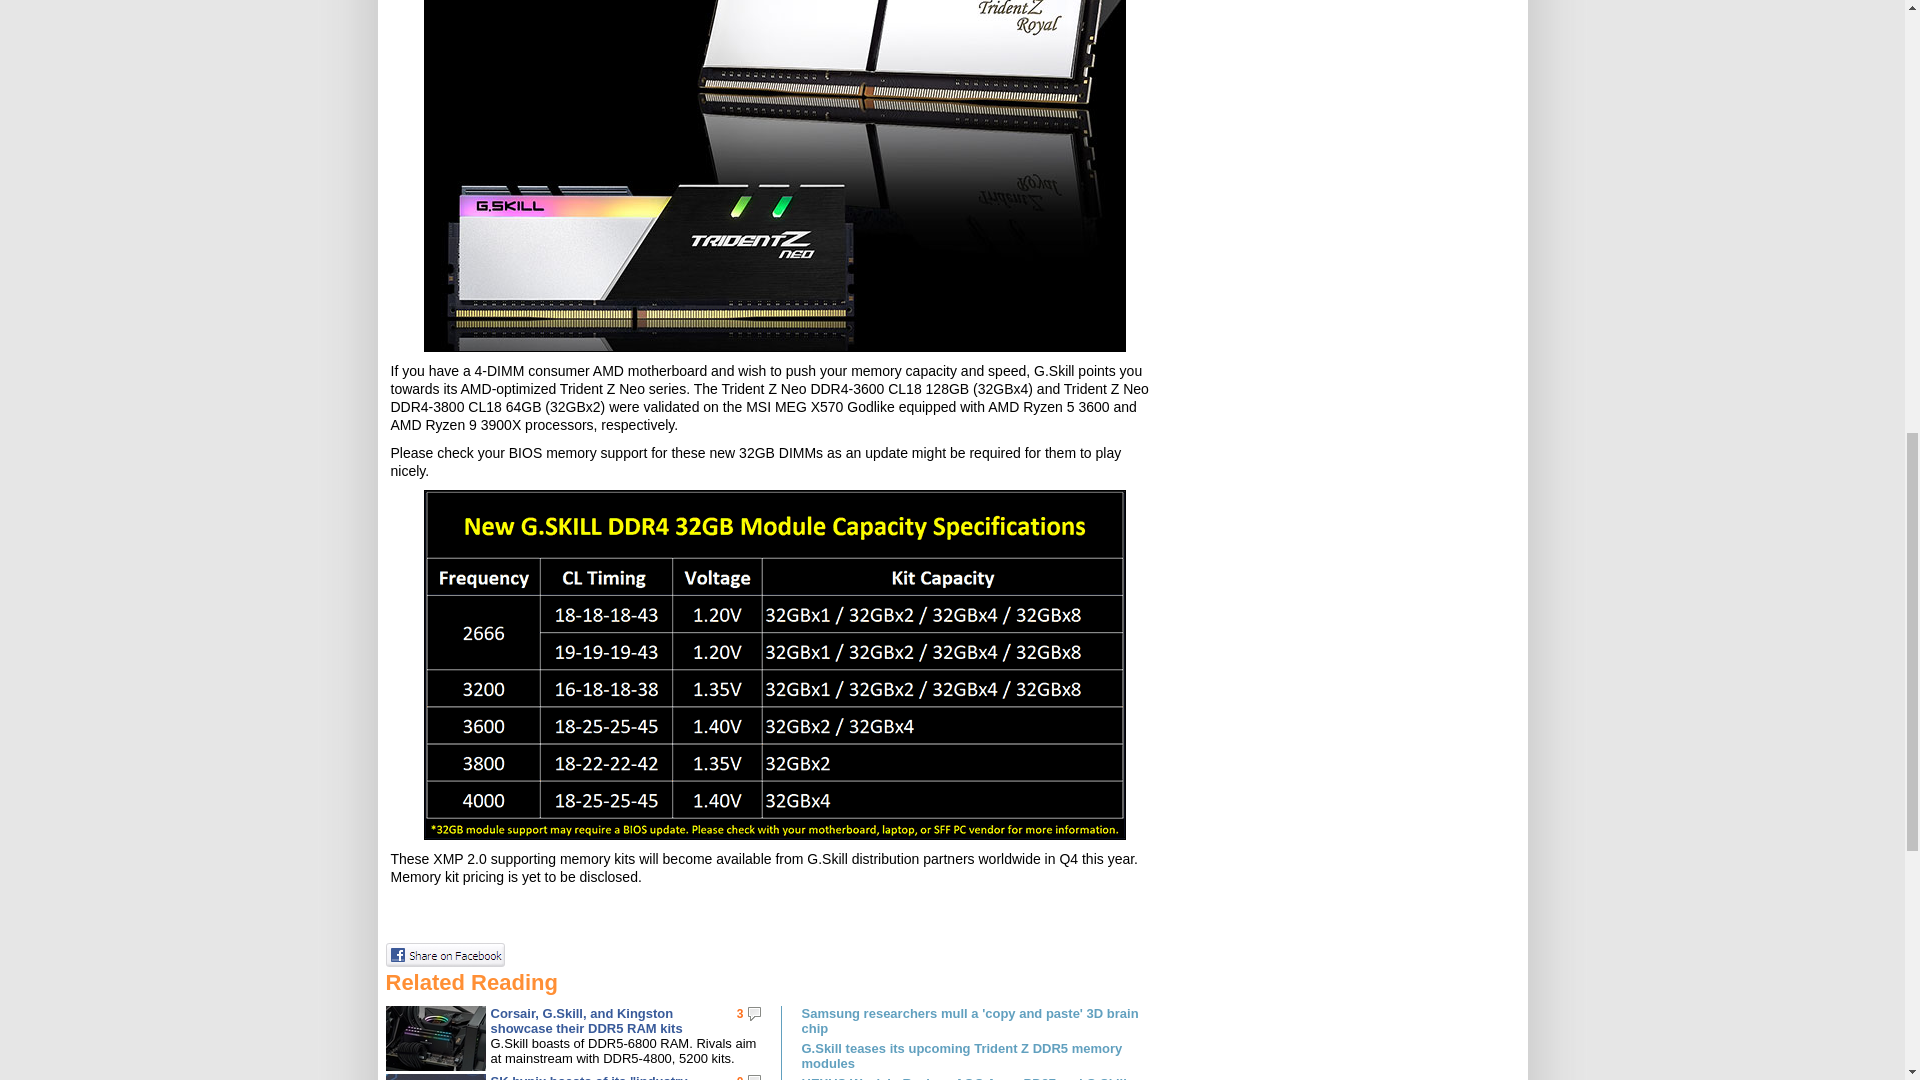 Image resolution: width=1920 pixels, height=1080 pixels. I want to click on SK hynix boasts of its "industry first" HBM3 development, so click(588, 1076).